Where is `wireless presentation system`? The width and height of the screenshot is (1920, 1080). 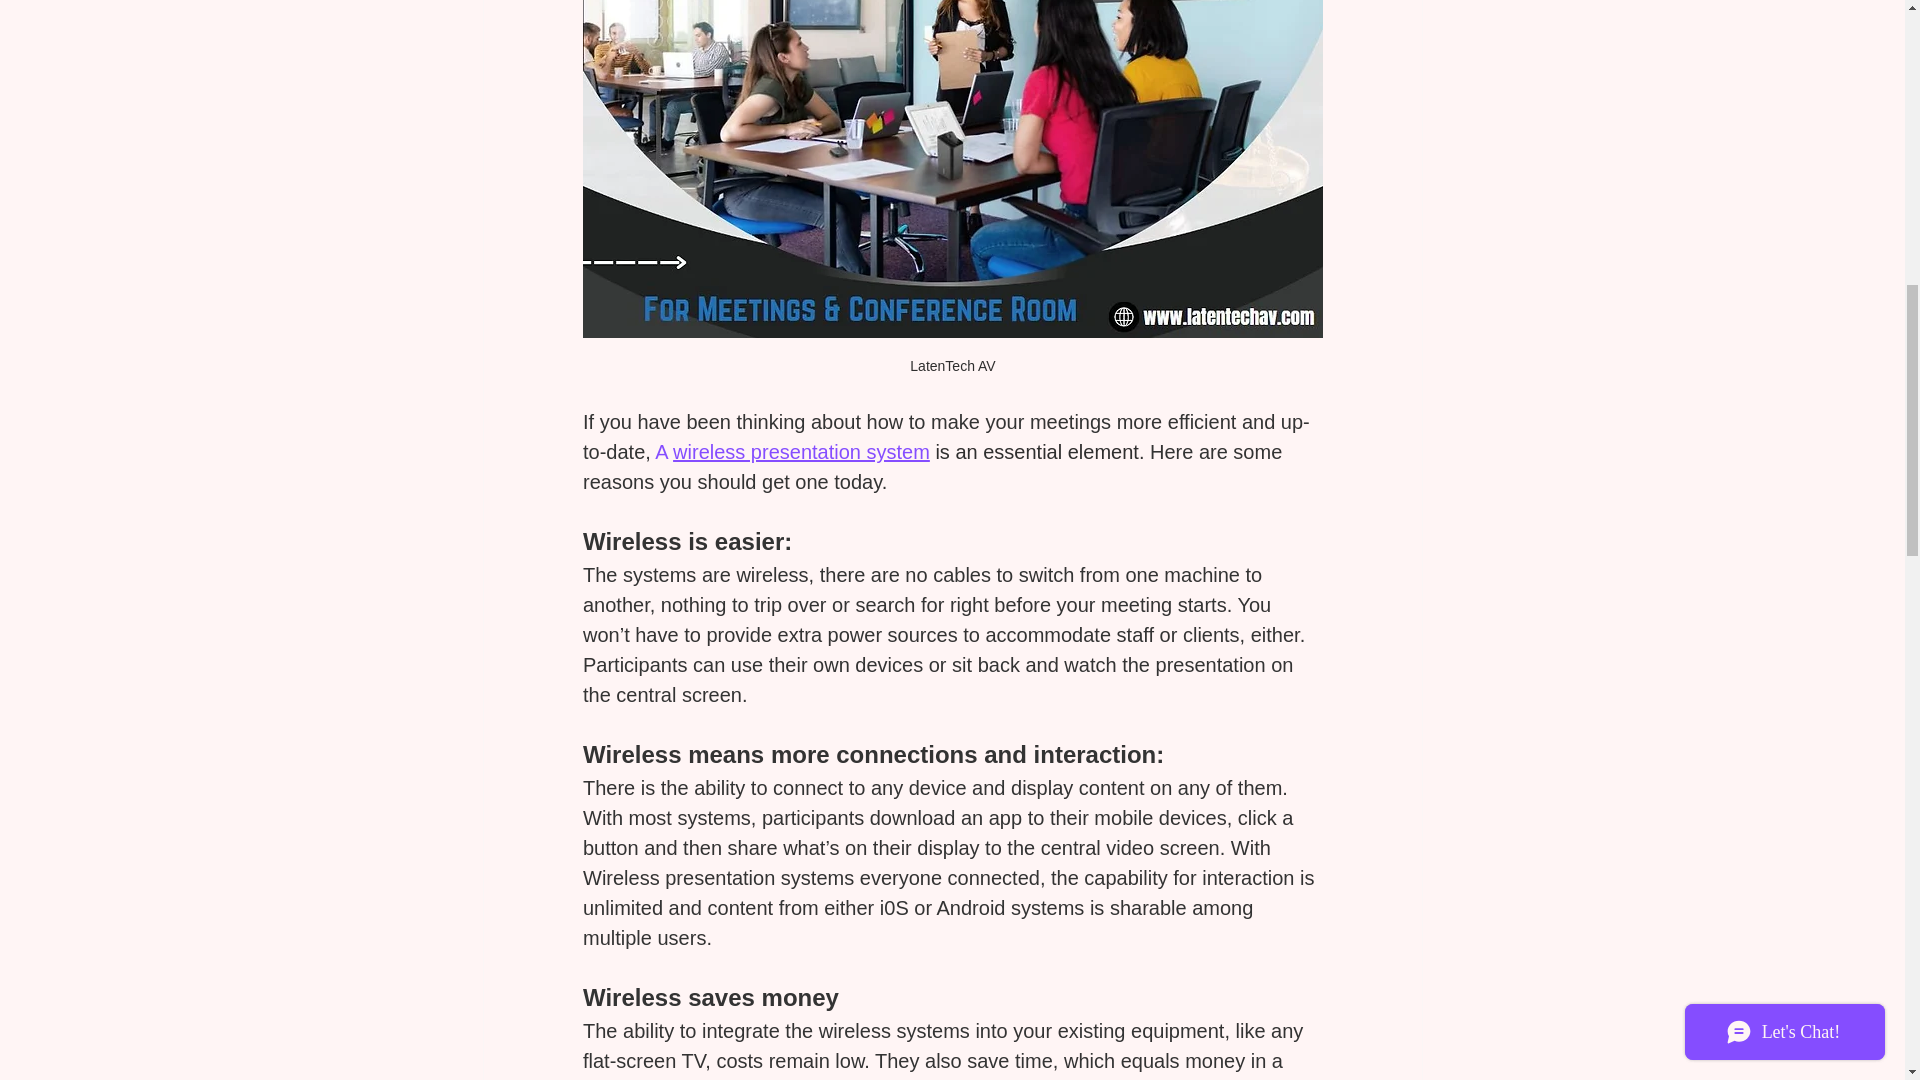
wireless presentation system is located at coordinates (801, 452).